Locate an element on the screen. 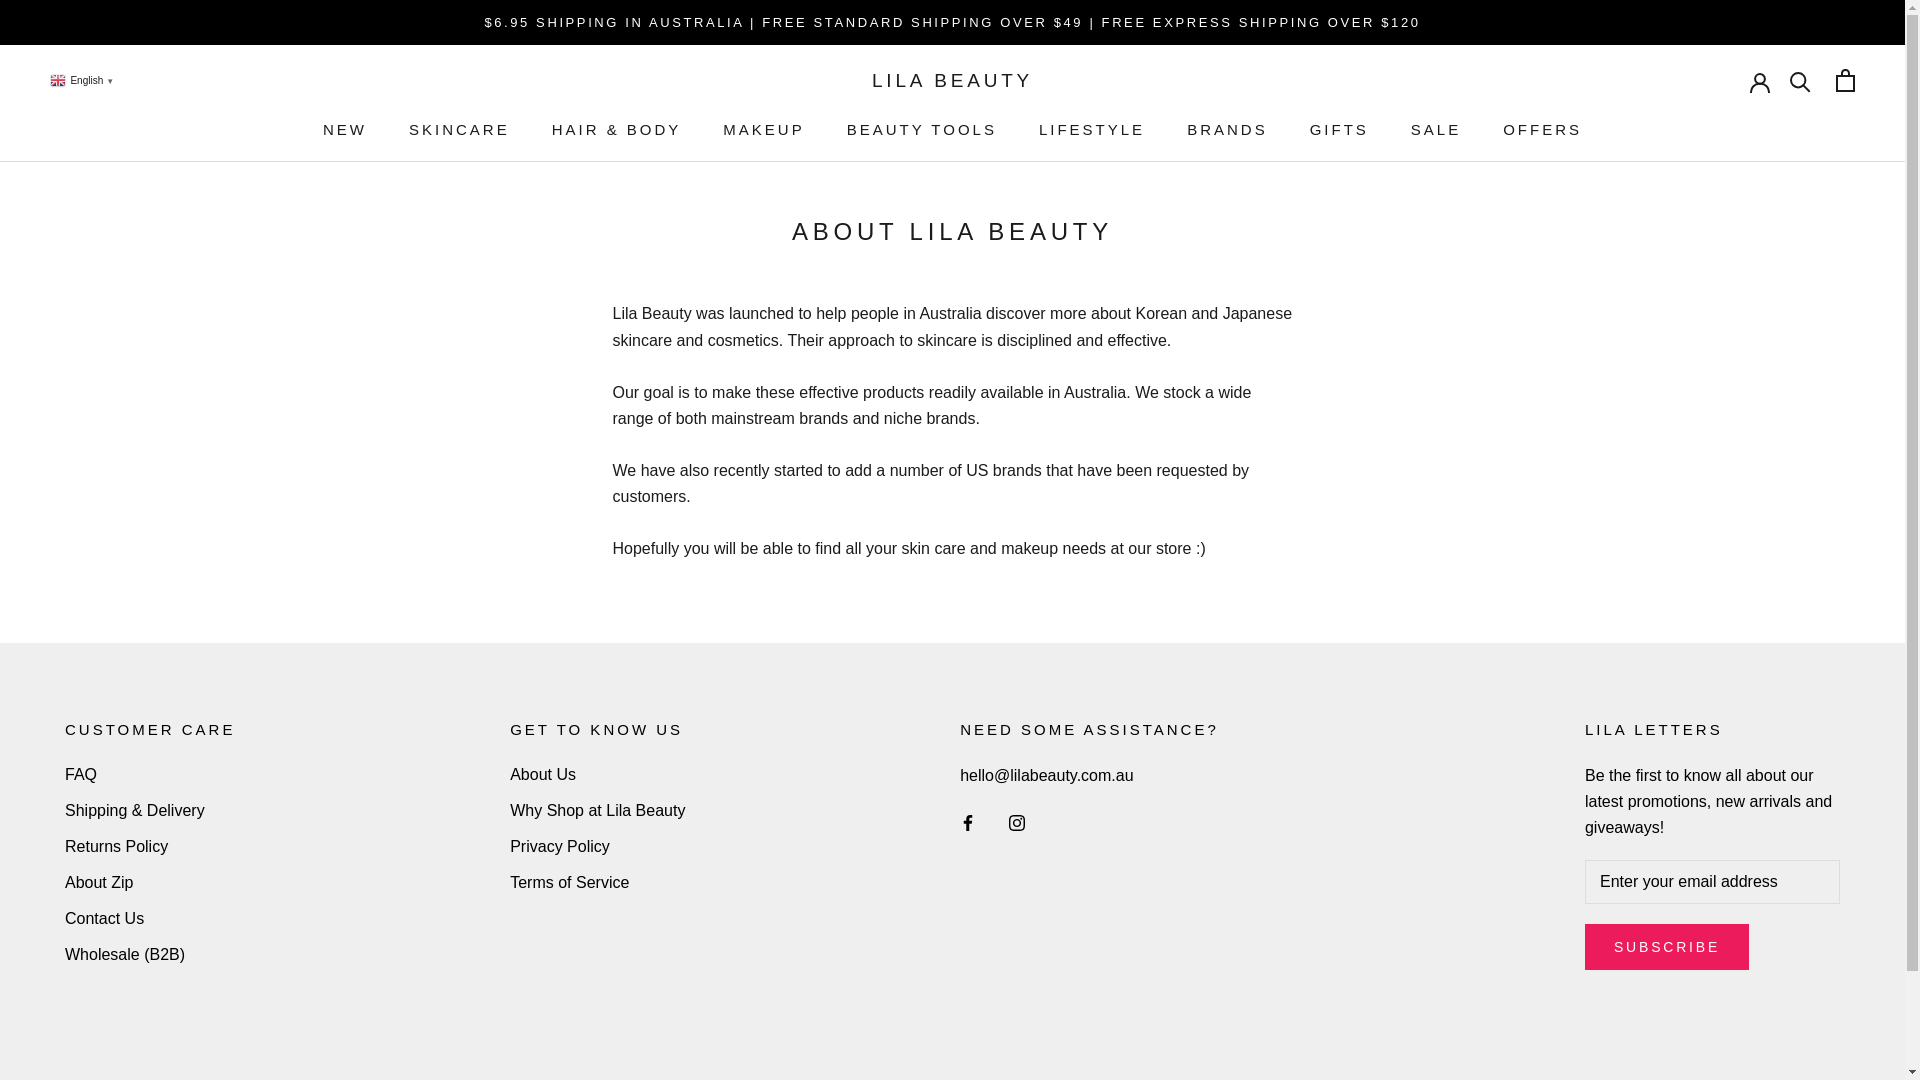  NEW is located at coordinates (345, 130).